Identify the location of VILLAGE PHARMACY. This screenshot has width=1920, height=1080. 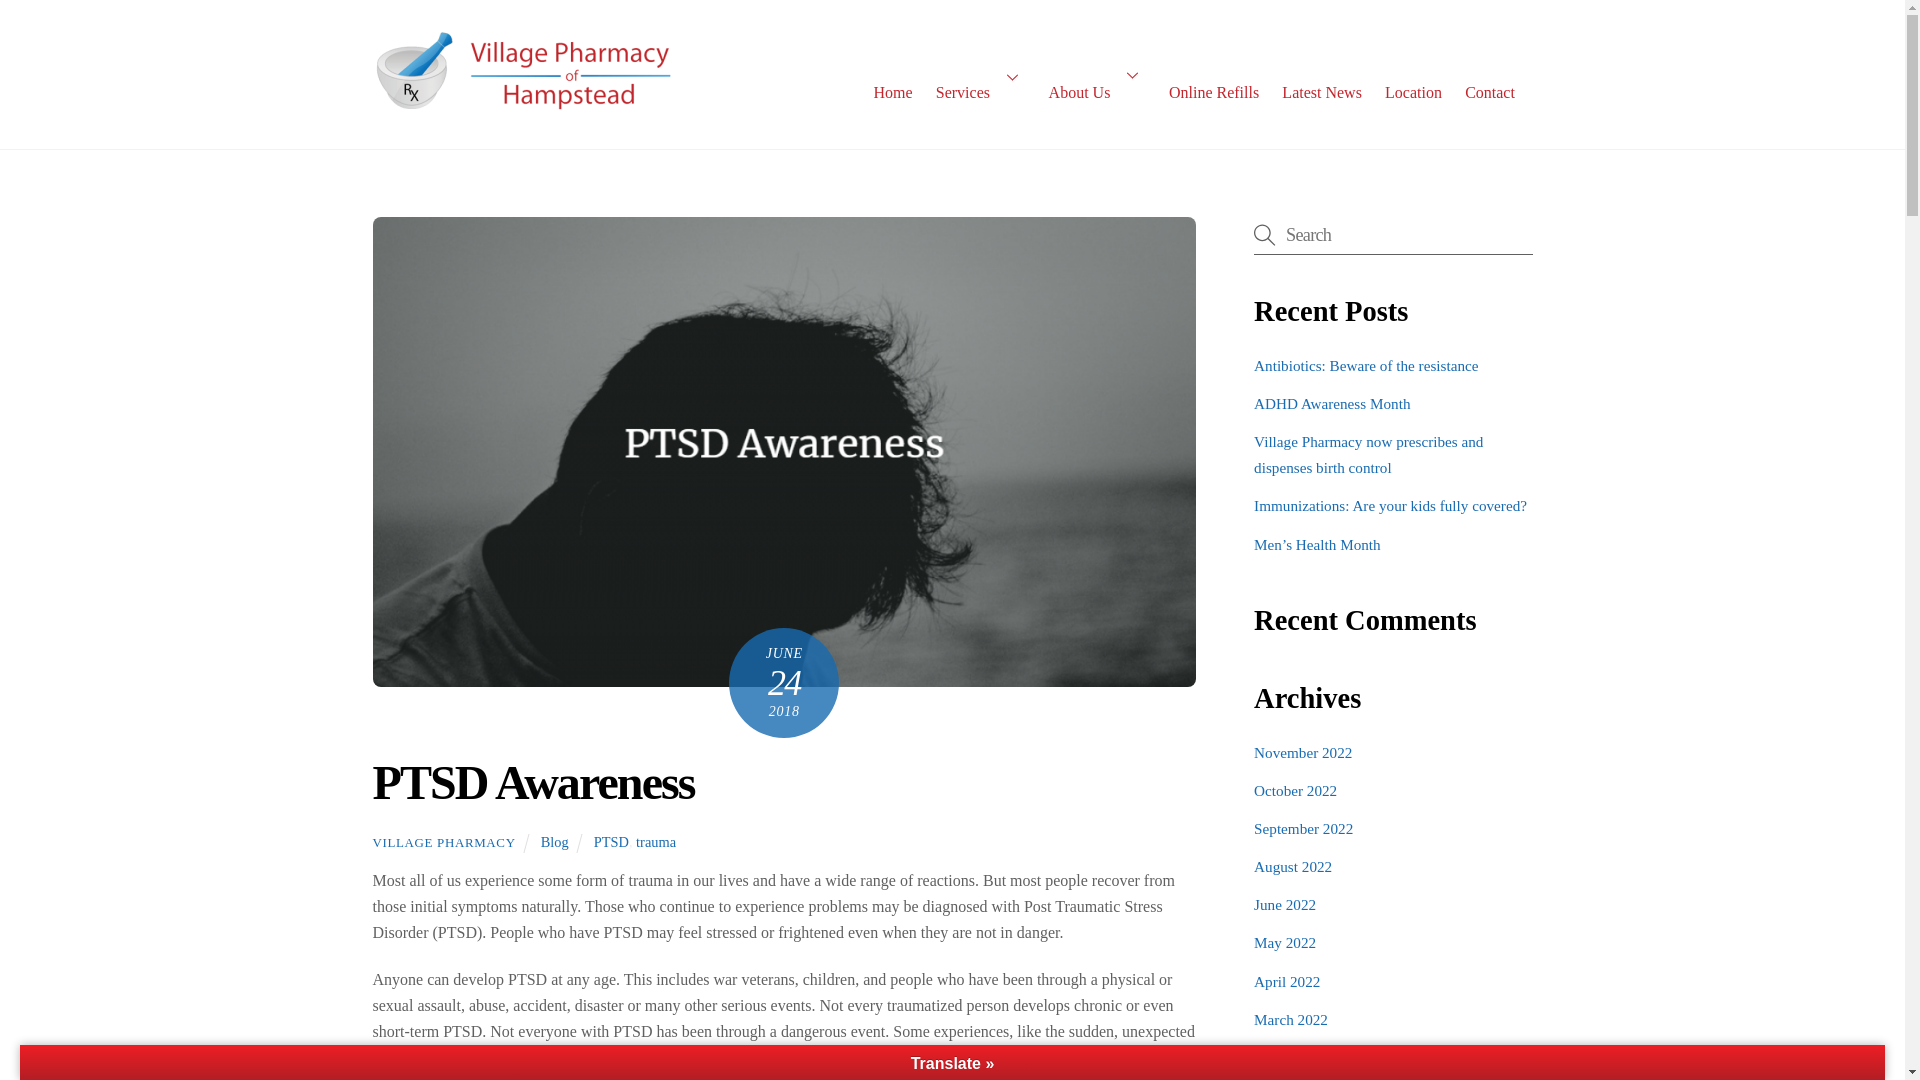
(443, 842).